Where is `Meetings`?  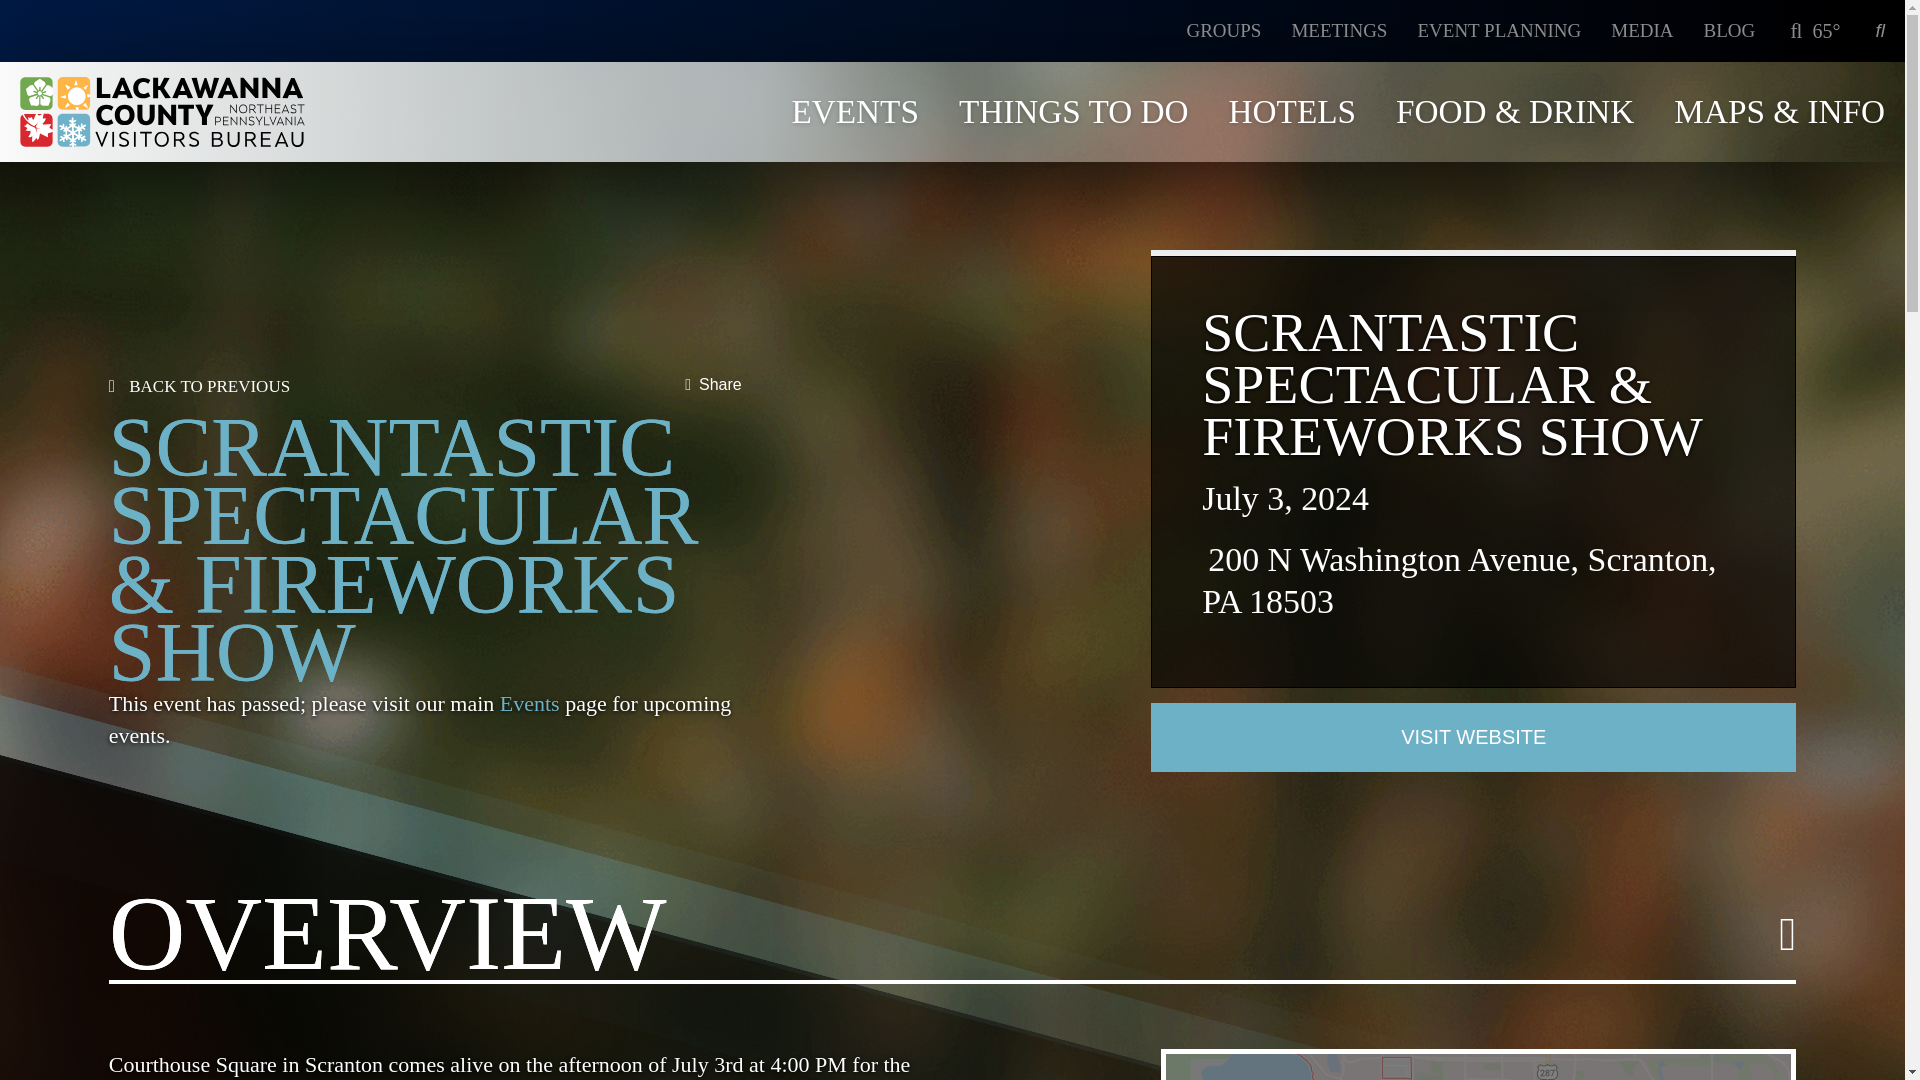 Meetings is located at coordinates (1338, 30).